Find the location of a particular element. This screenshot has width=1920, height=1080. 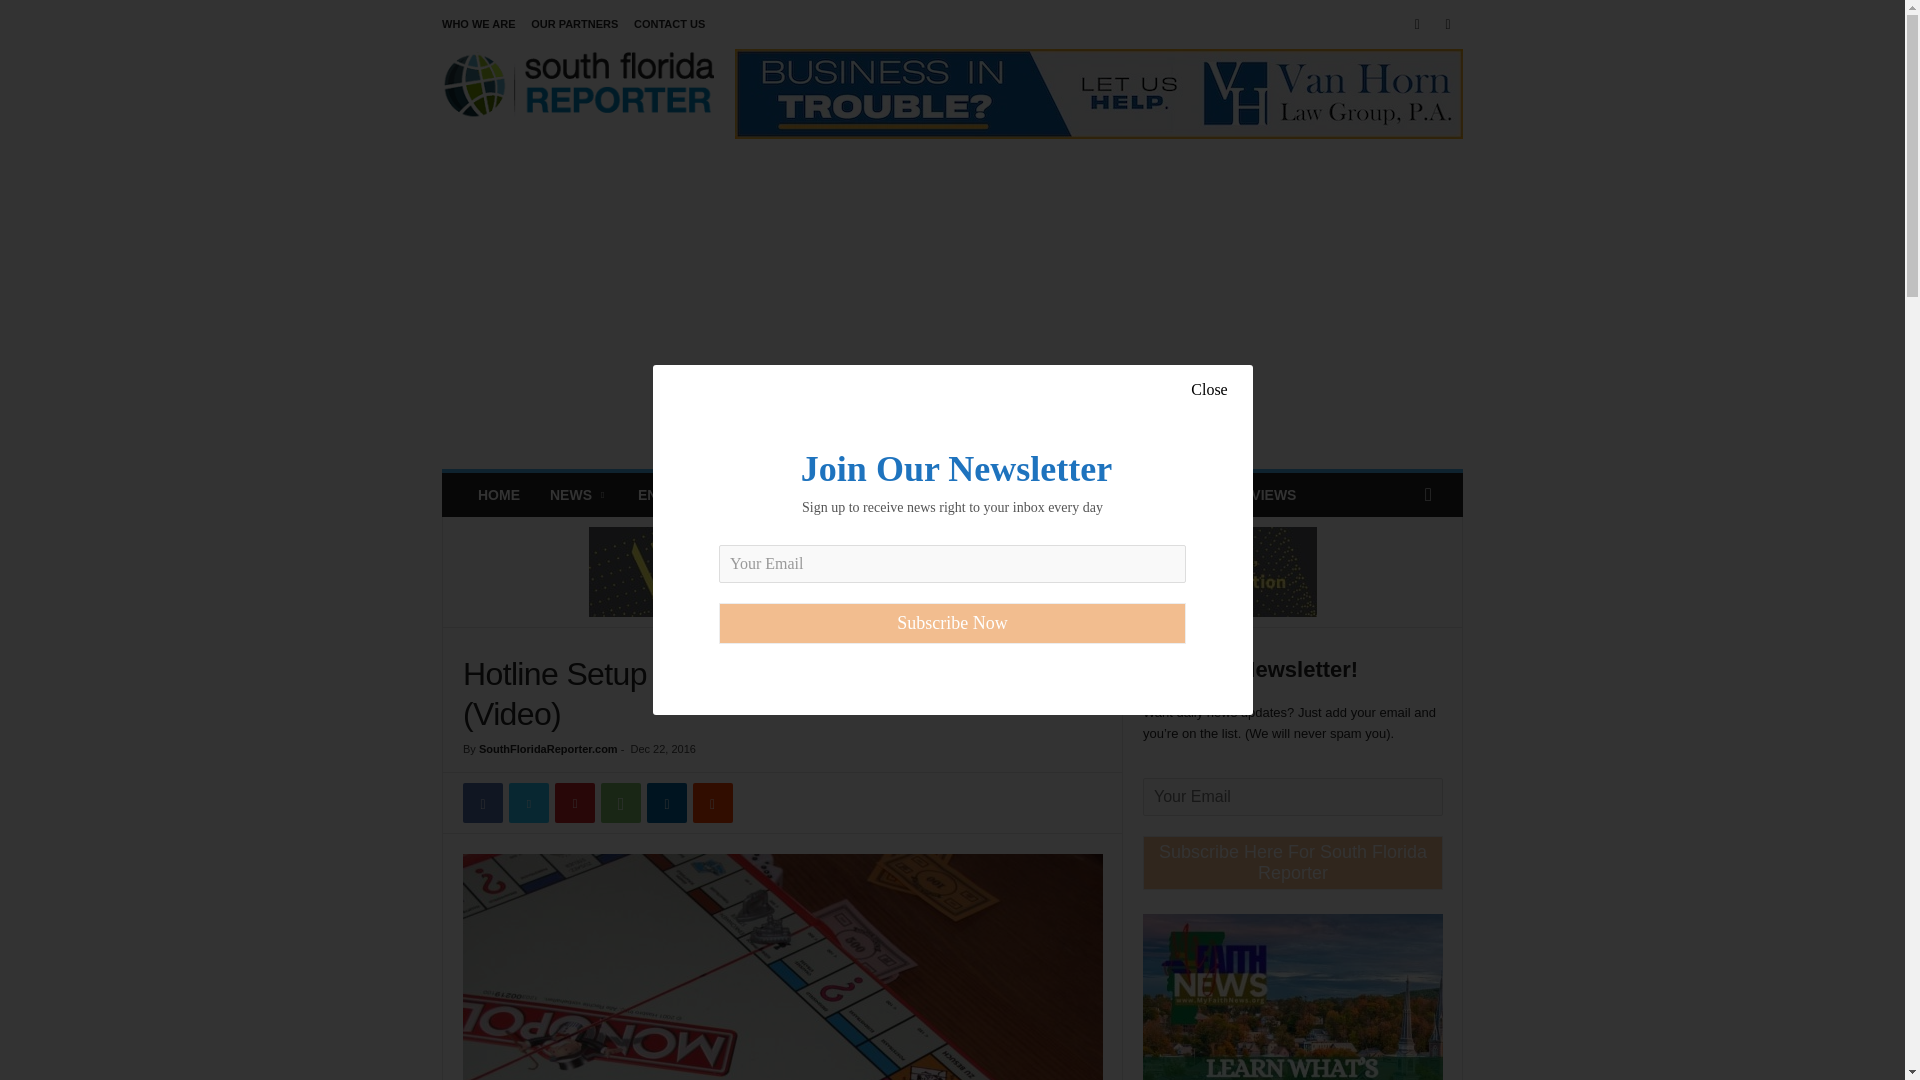

ENTERTAINMENT is located at coordinates (696, 495).